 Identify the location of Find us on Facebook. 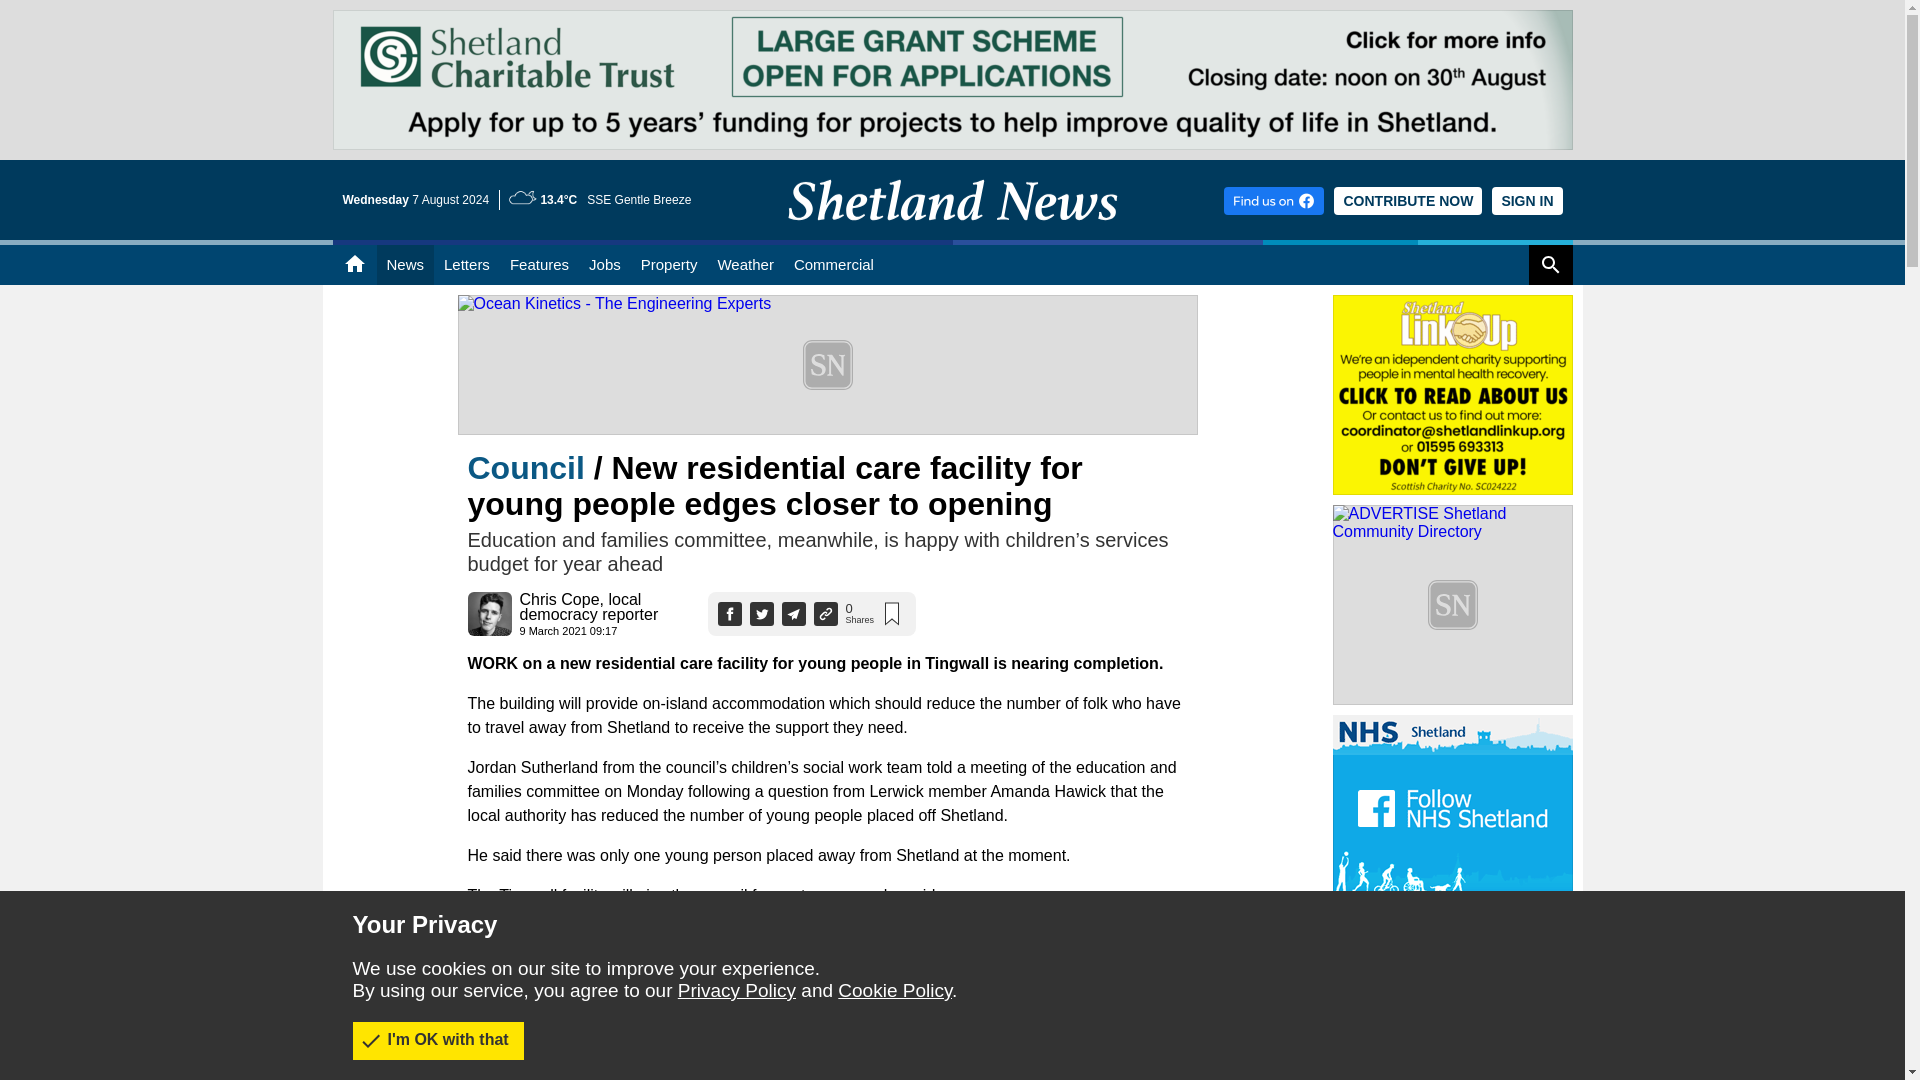
(1274, 200).